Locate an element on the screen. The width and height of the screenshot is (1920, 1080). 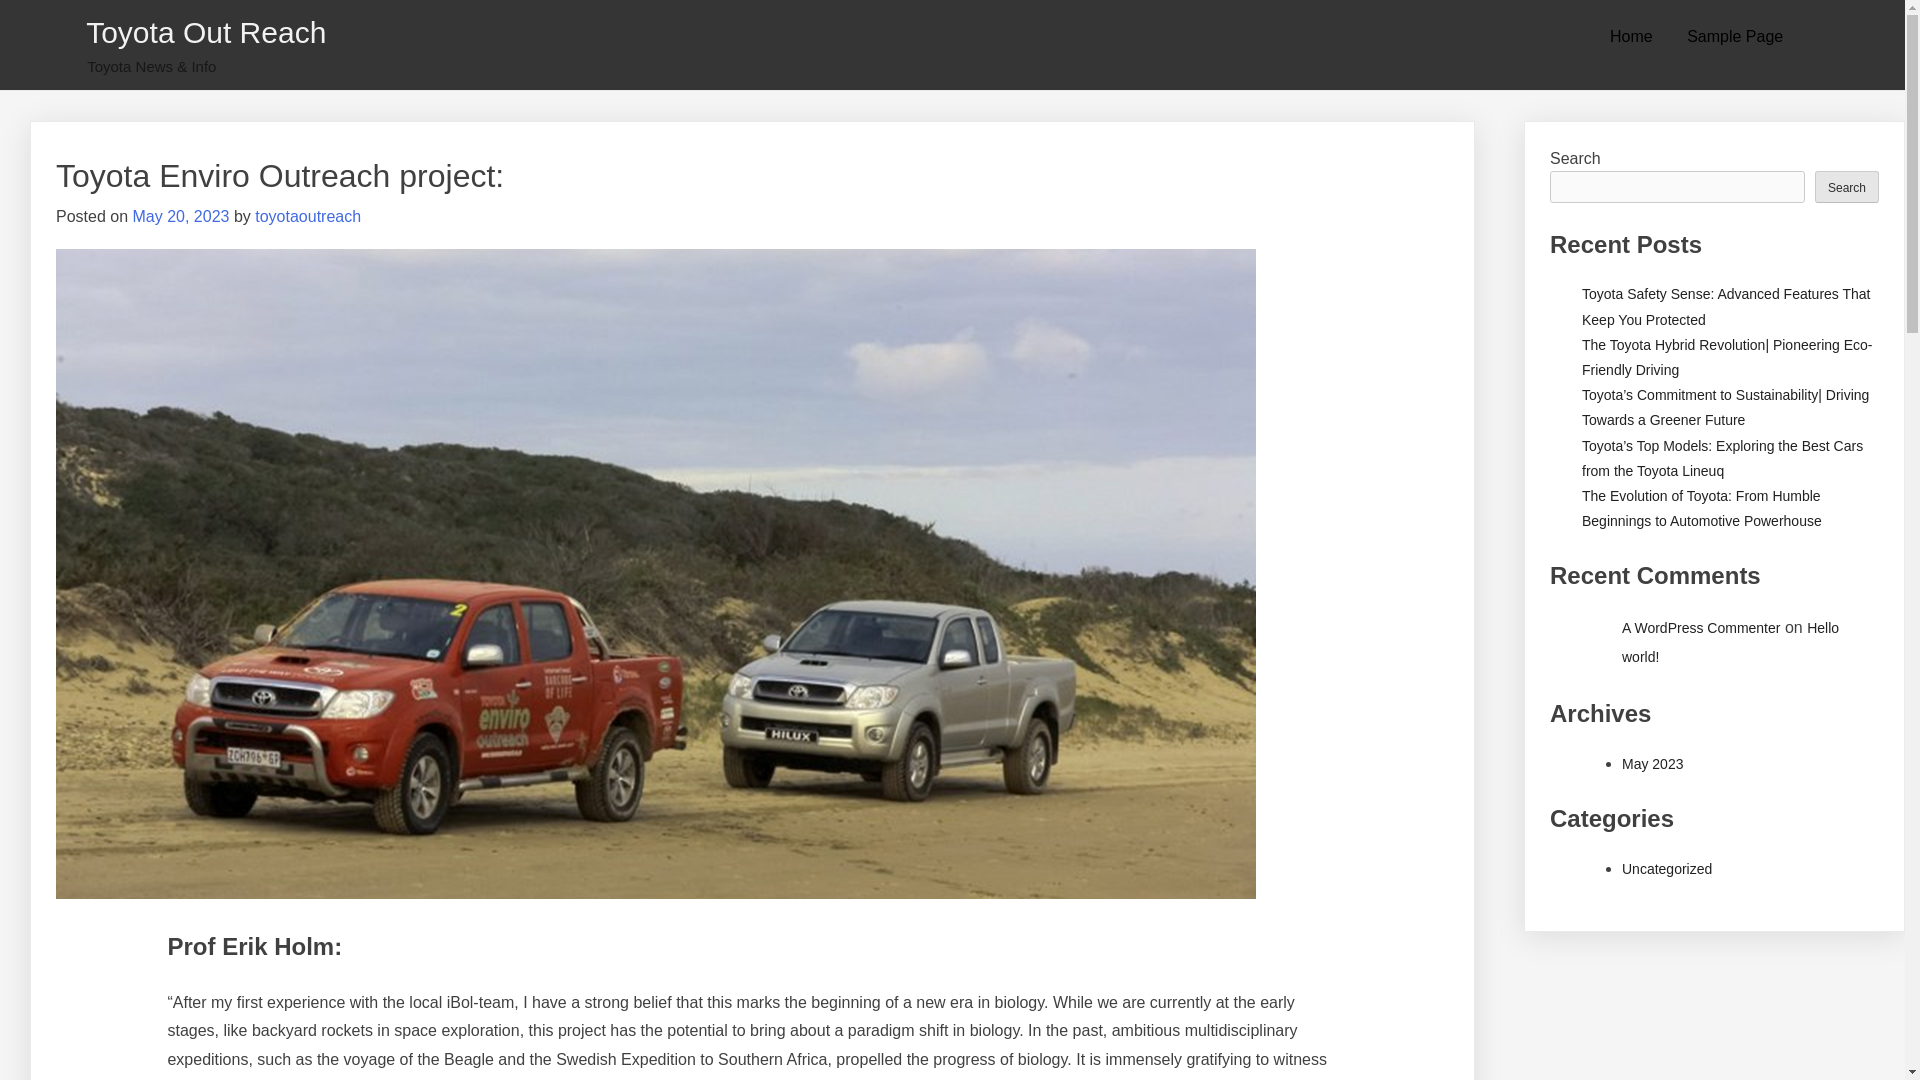
Home is located at coordinates (1632, 37).